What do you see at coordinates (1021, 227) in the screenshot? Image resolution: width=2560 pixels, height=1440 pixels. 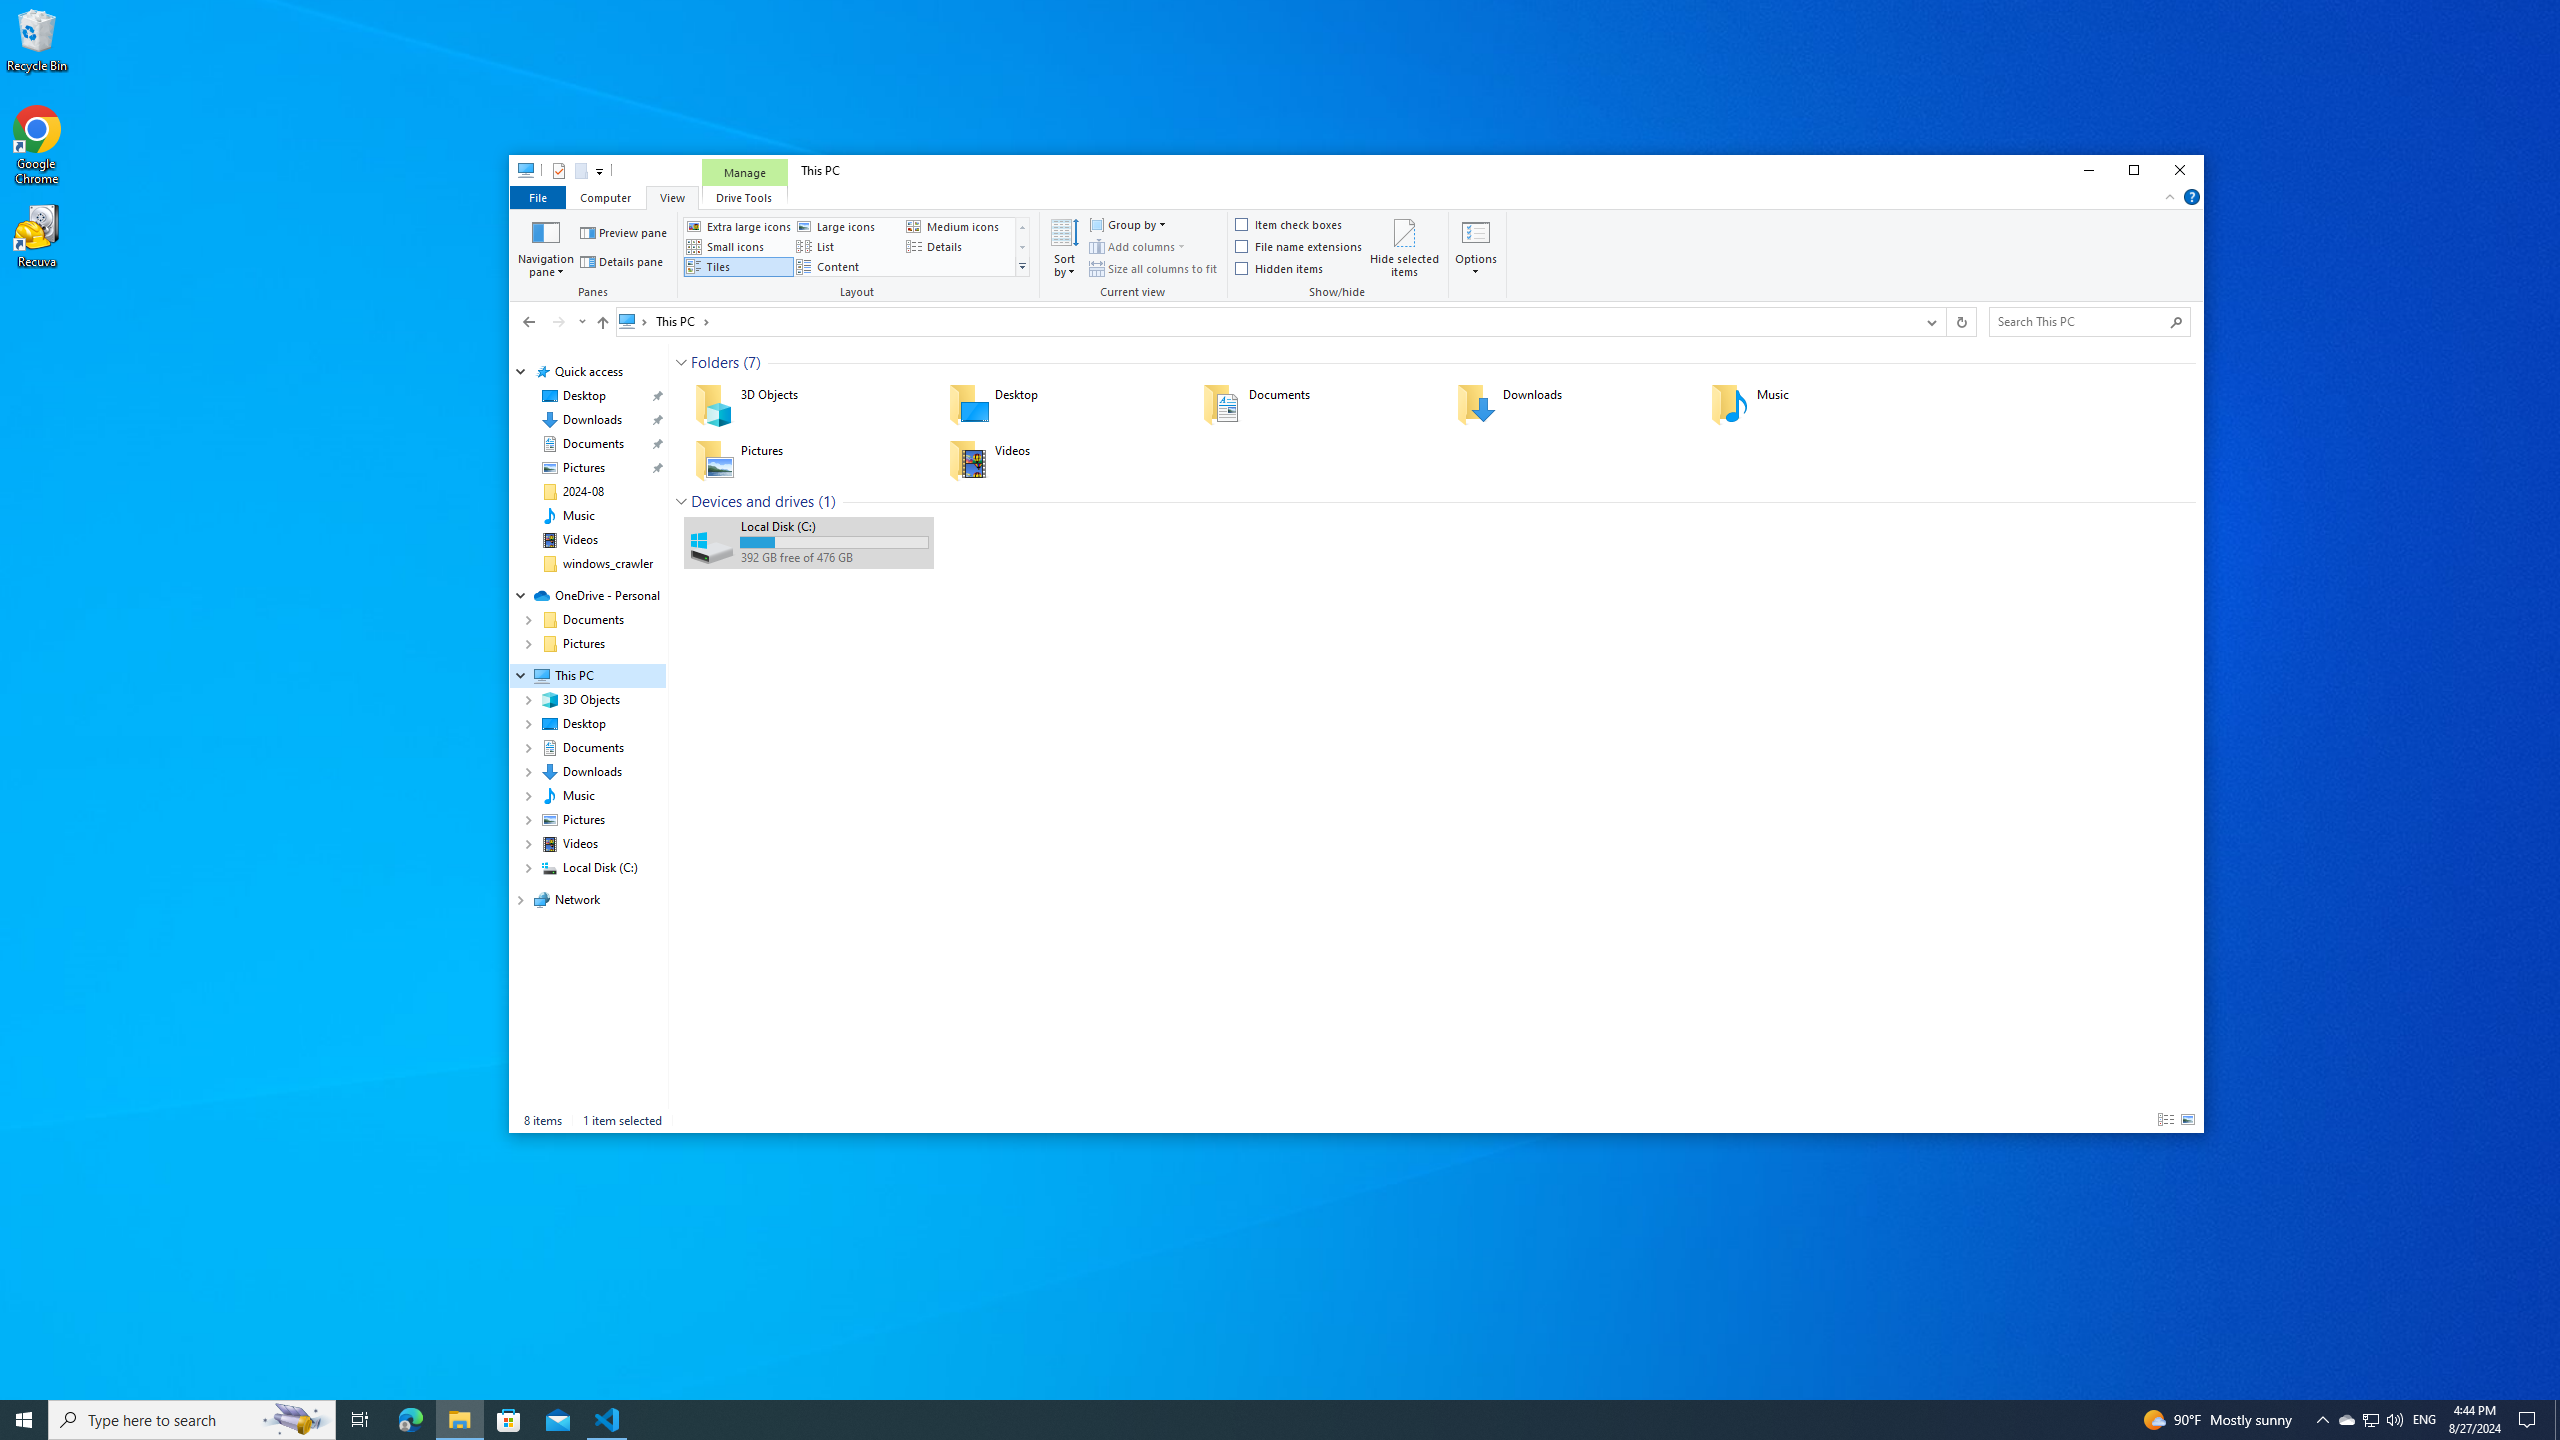 I see `Row up` at bounding box center [1021, 227].